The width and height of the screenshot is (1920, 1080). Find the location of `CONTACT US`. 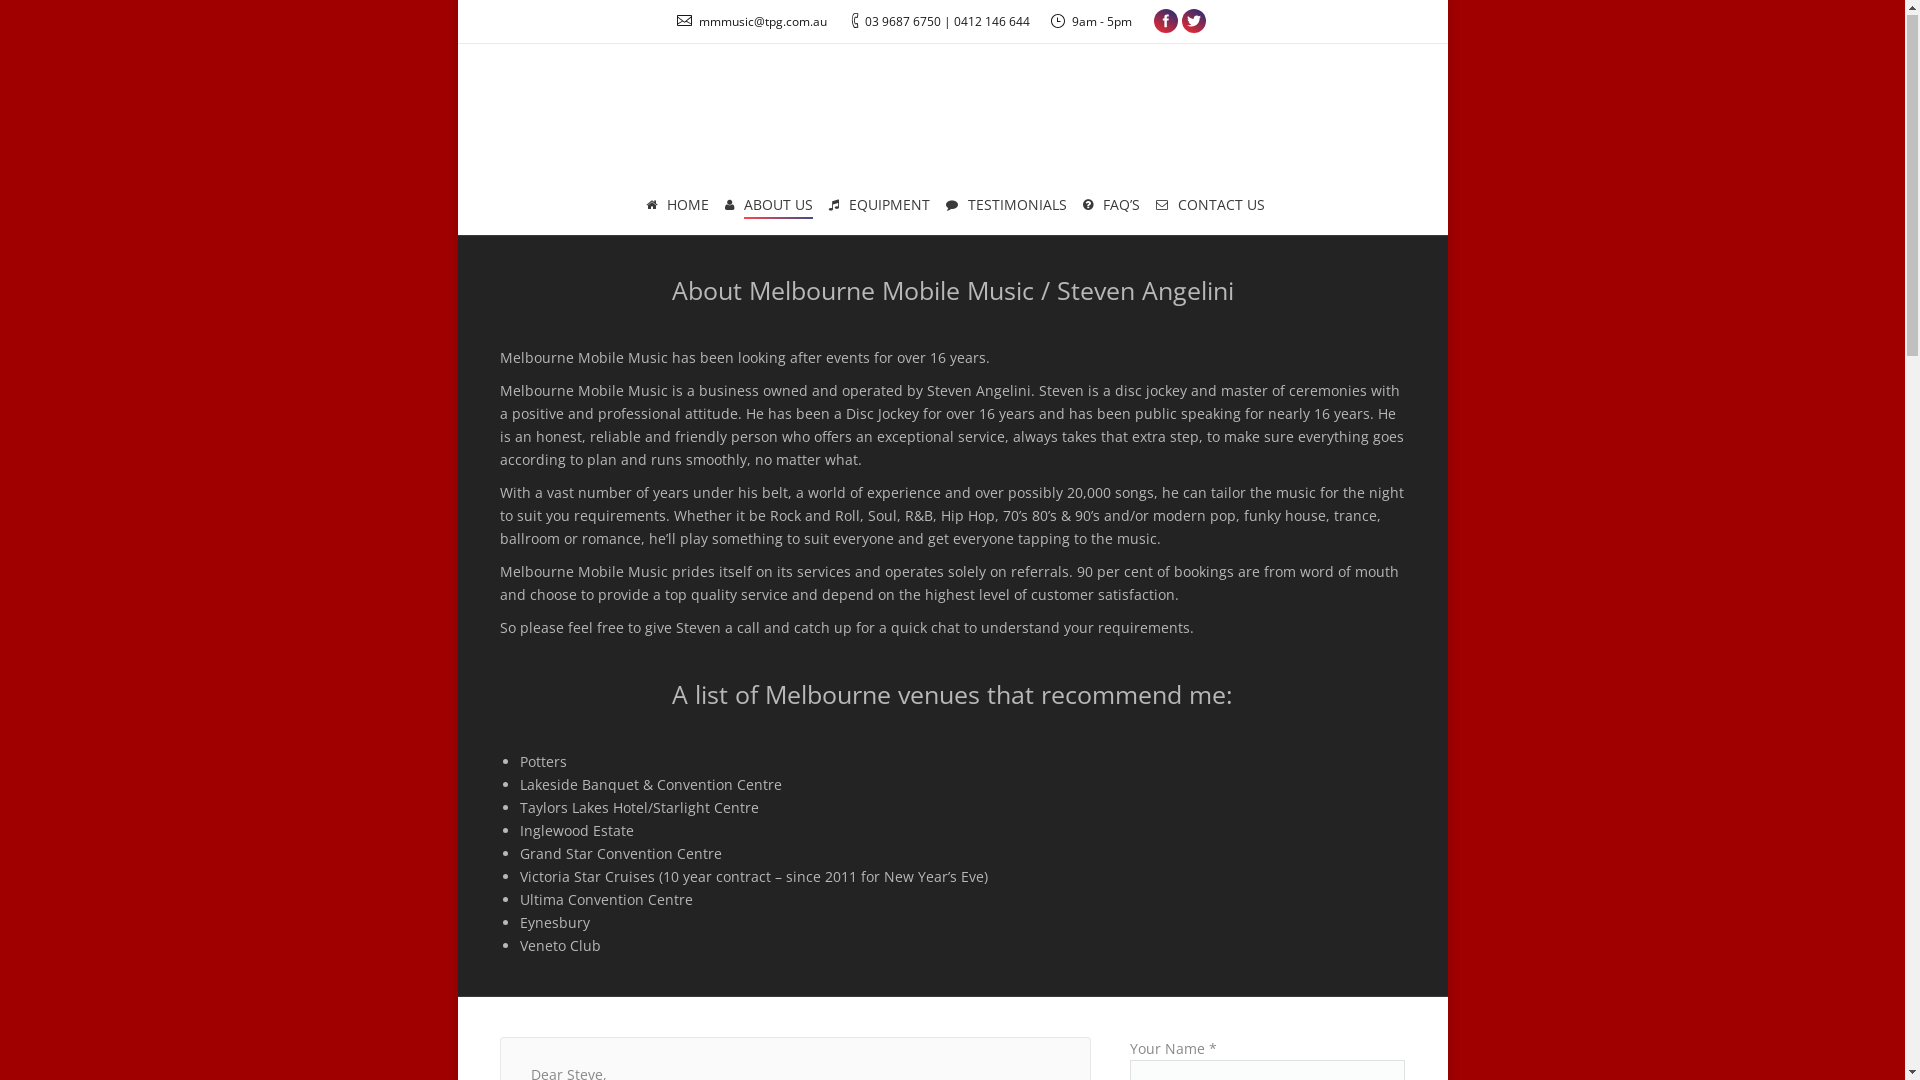

CONTACT US is located at coordinates (1210, 207).